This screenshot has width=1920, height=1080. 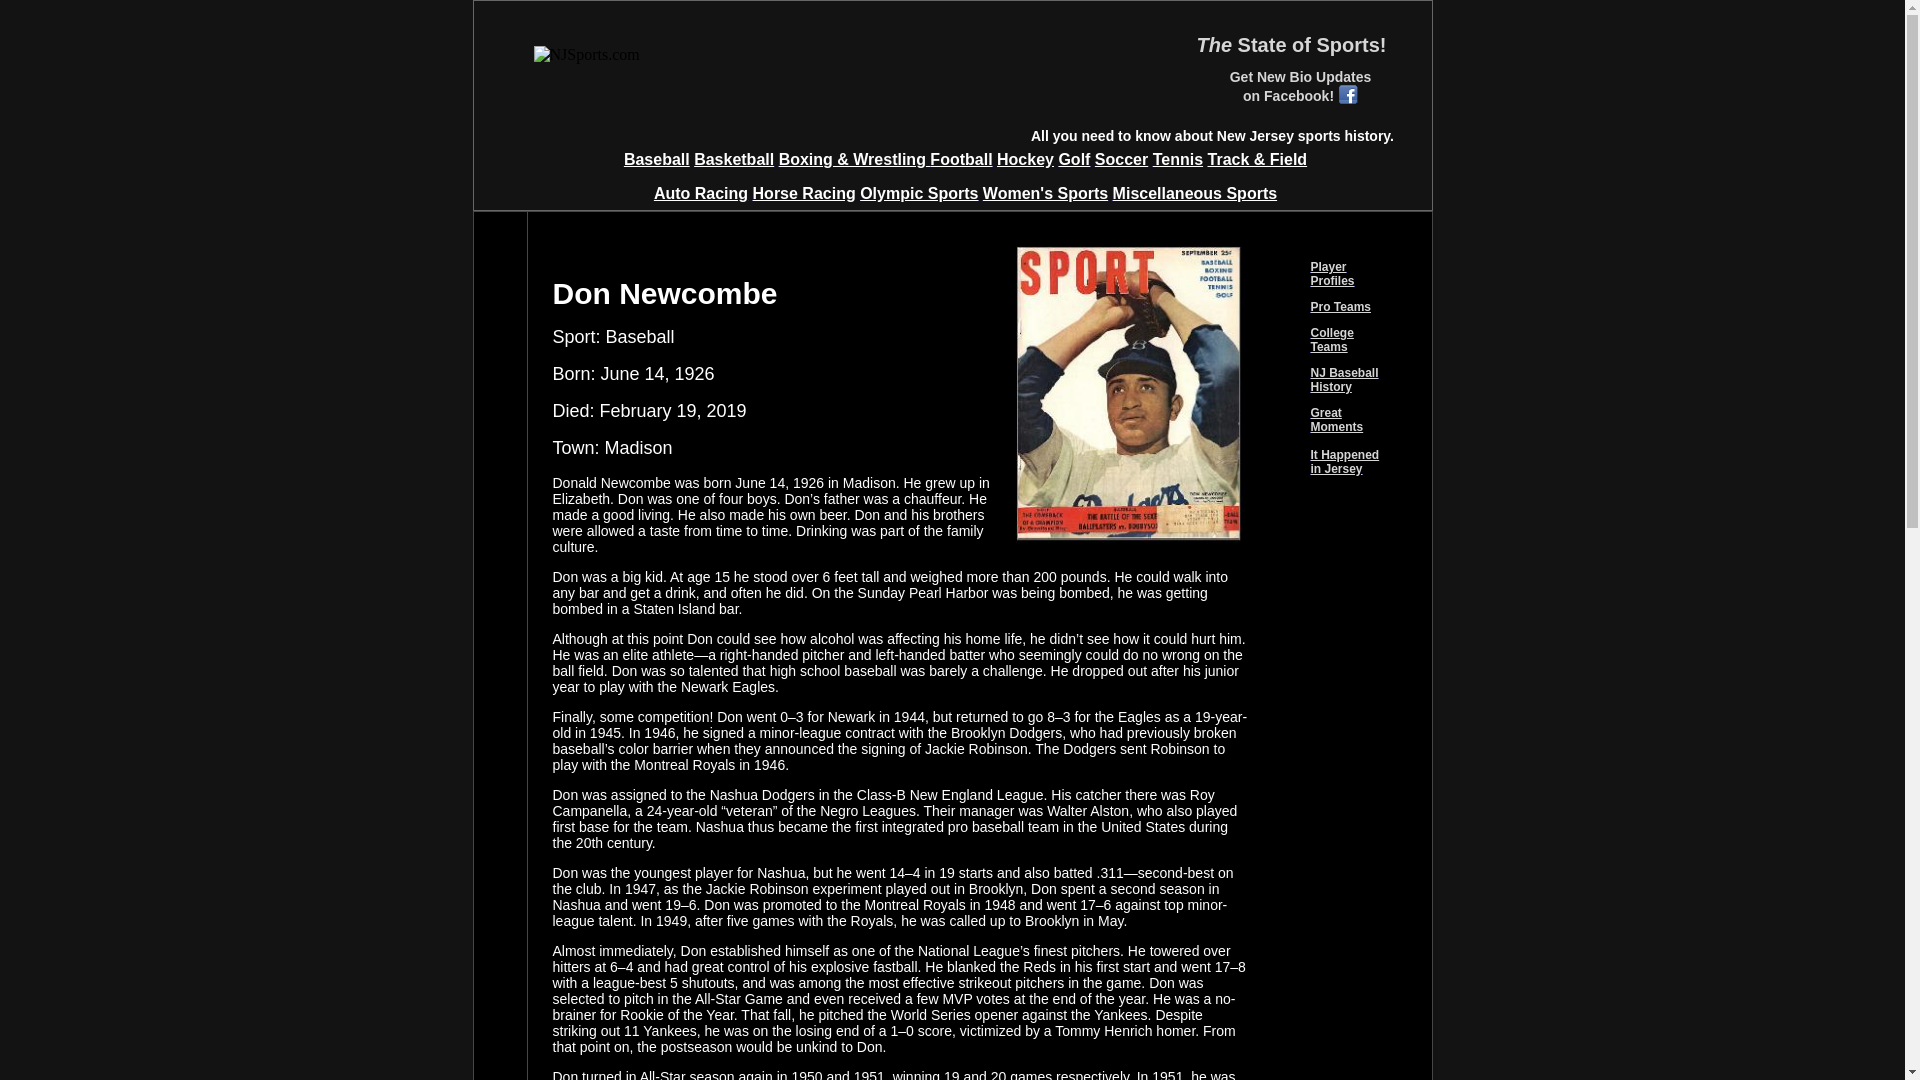 I want to click on Hockey, so click(x=1025, y=160).